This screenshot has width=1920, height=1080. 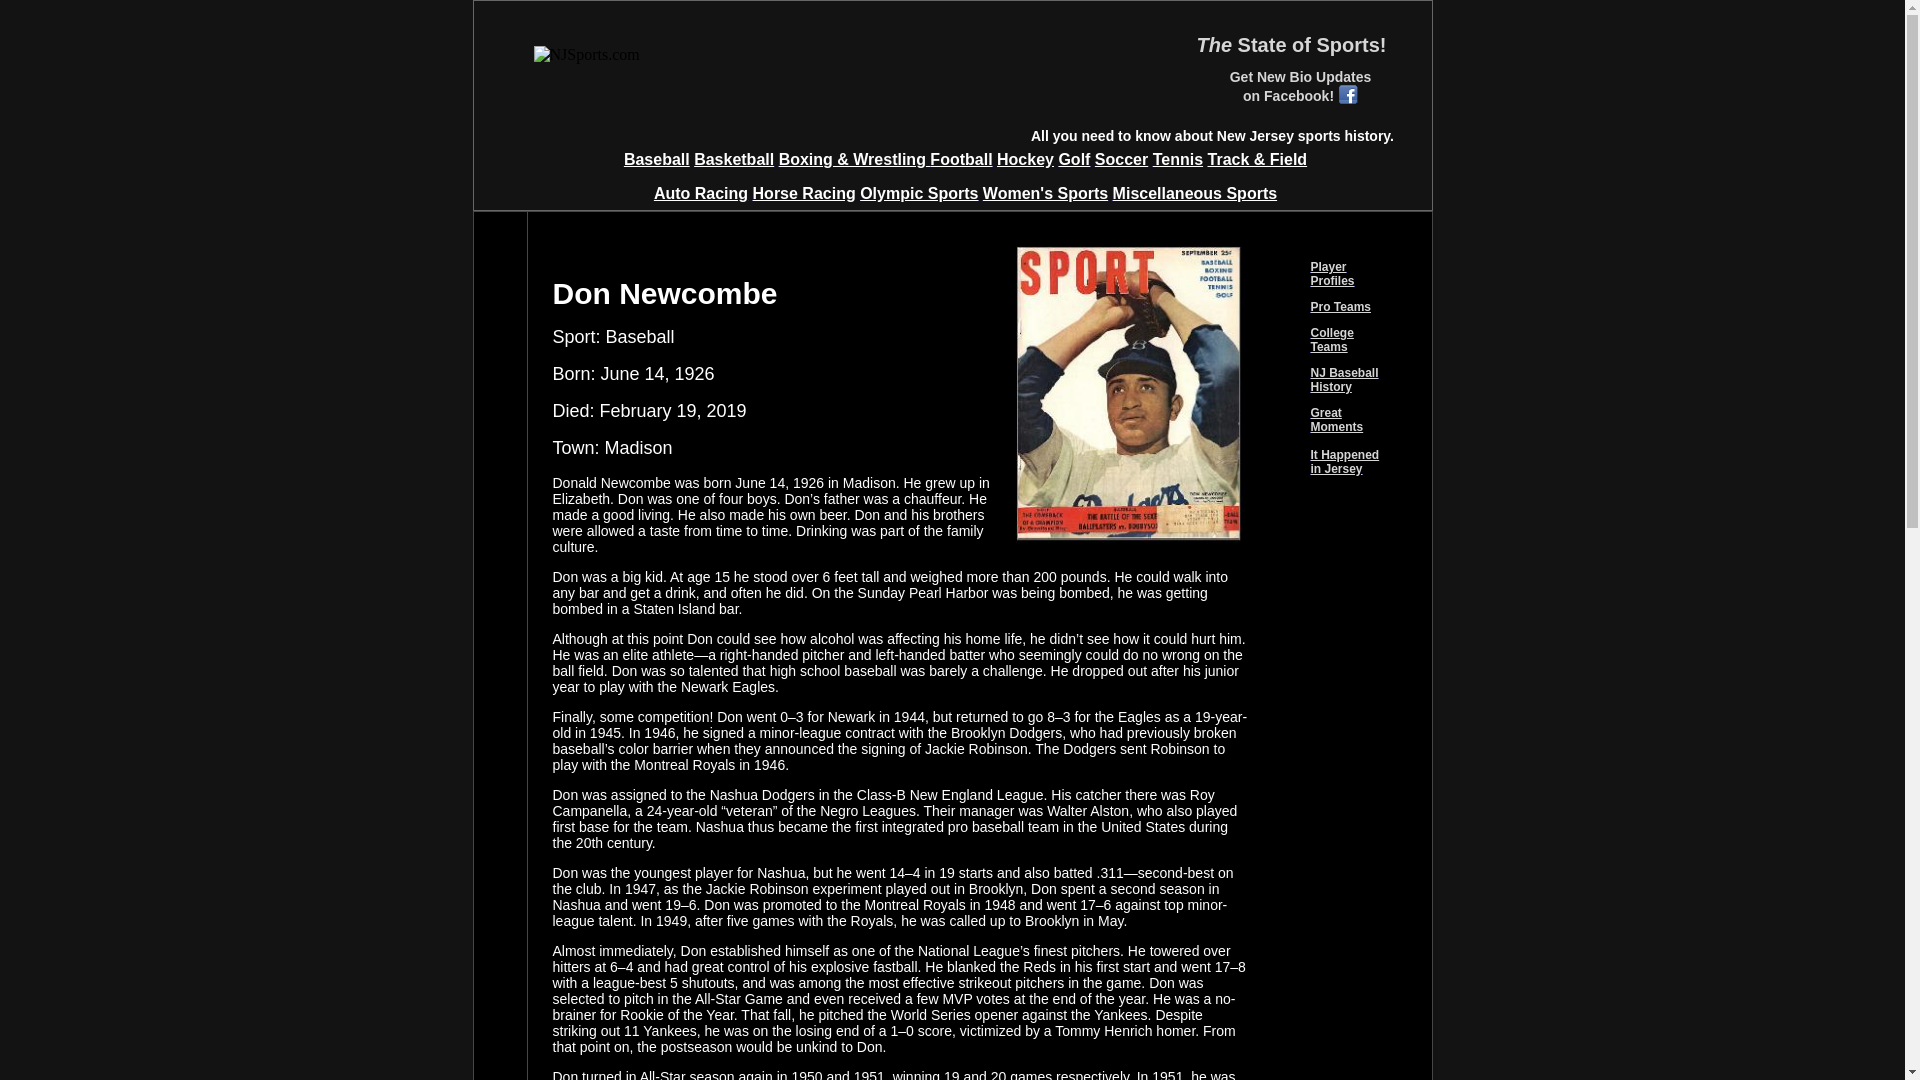 I want to click on Hockey, so click(x=1025, y=160).